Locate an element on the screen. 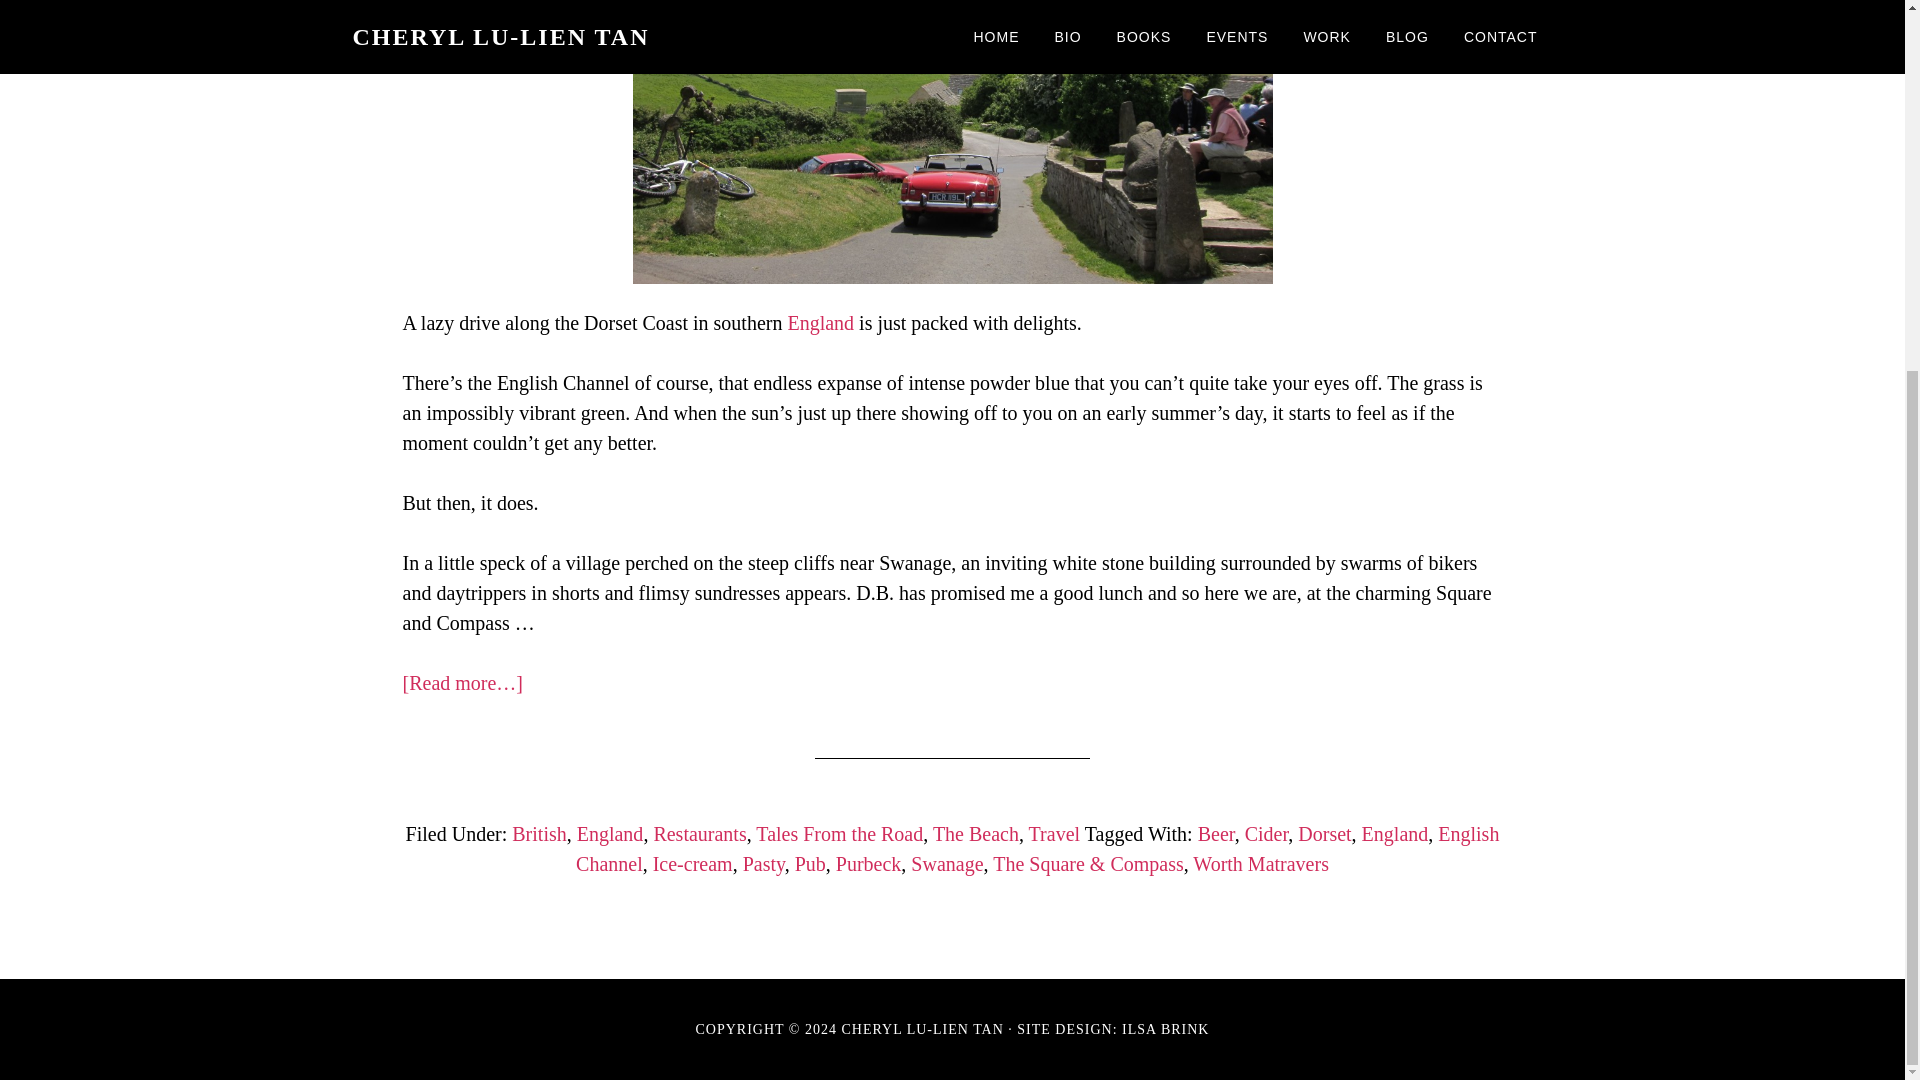  English Channel is located at coordinates (1038, 848).